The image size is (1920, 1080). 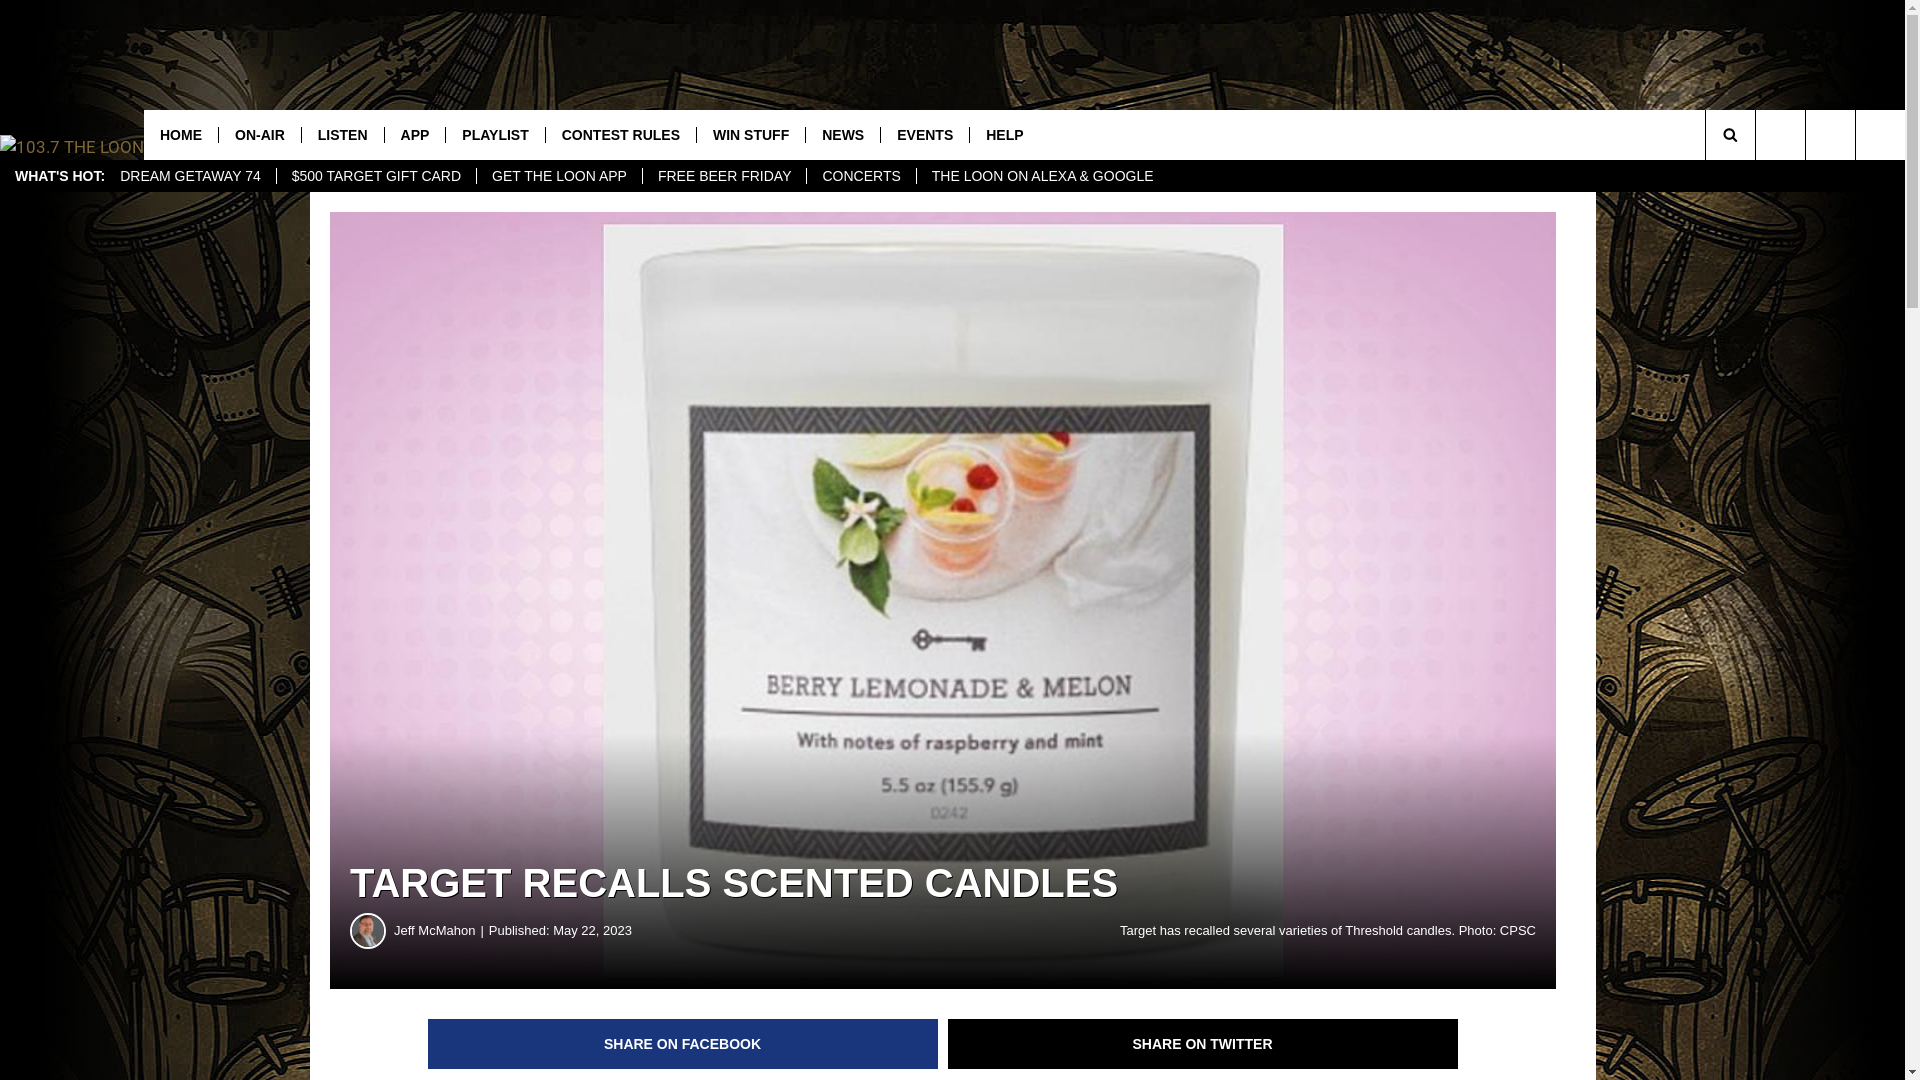 I want to click on Jeff McMahon, so click(x=442, y=931).